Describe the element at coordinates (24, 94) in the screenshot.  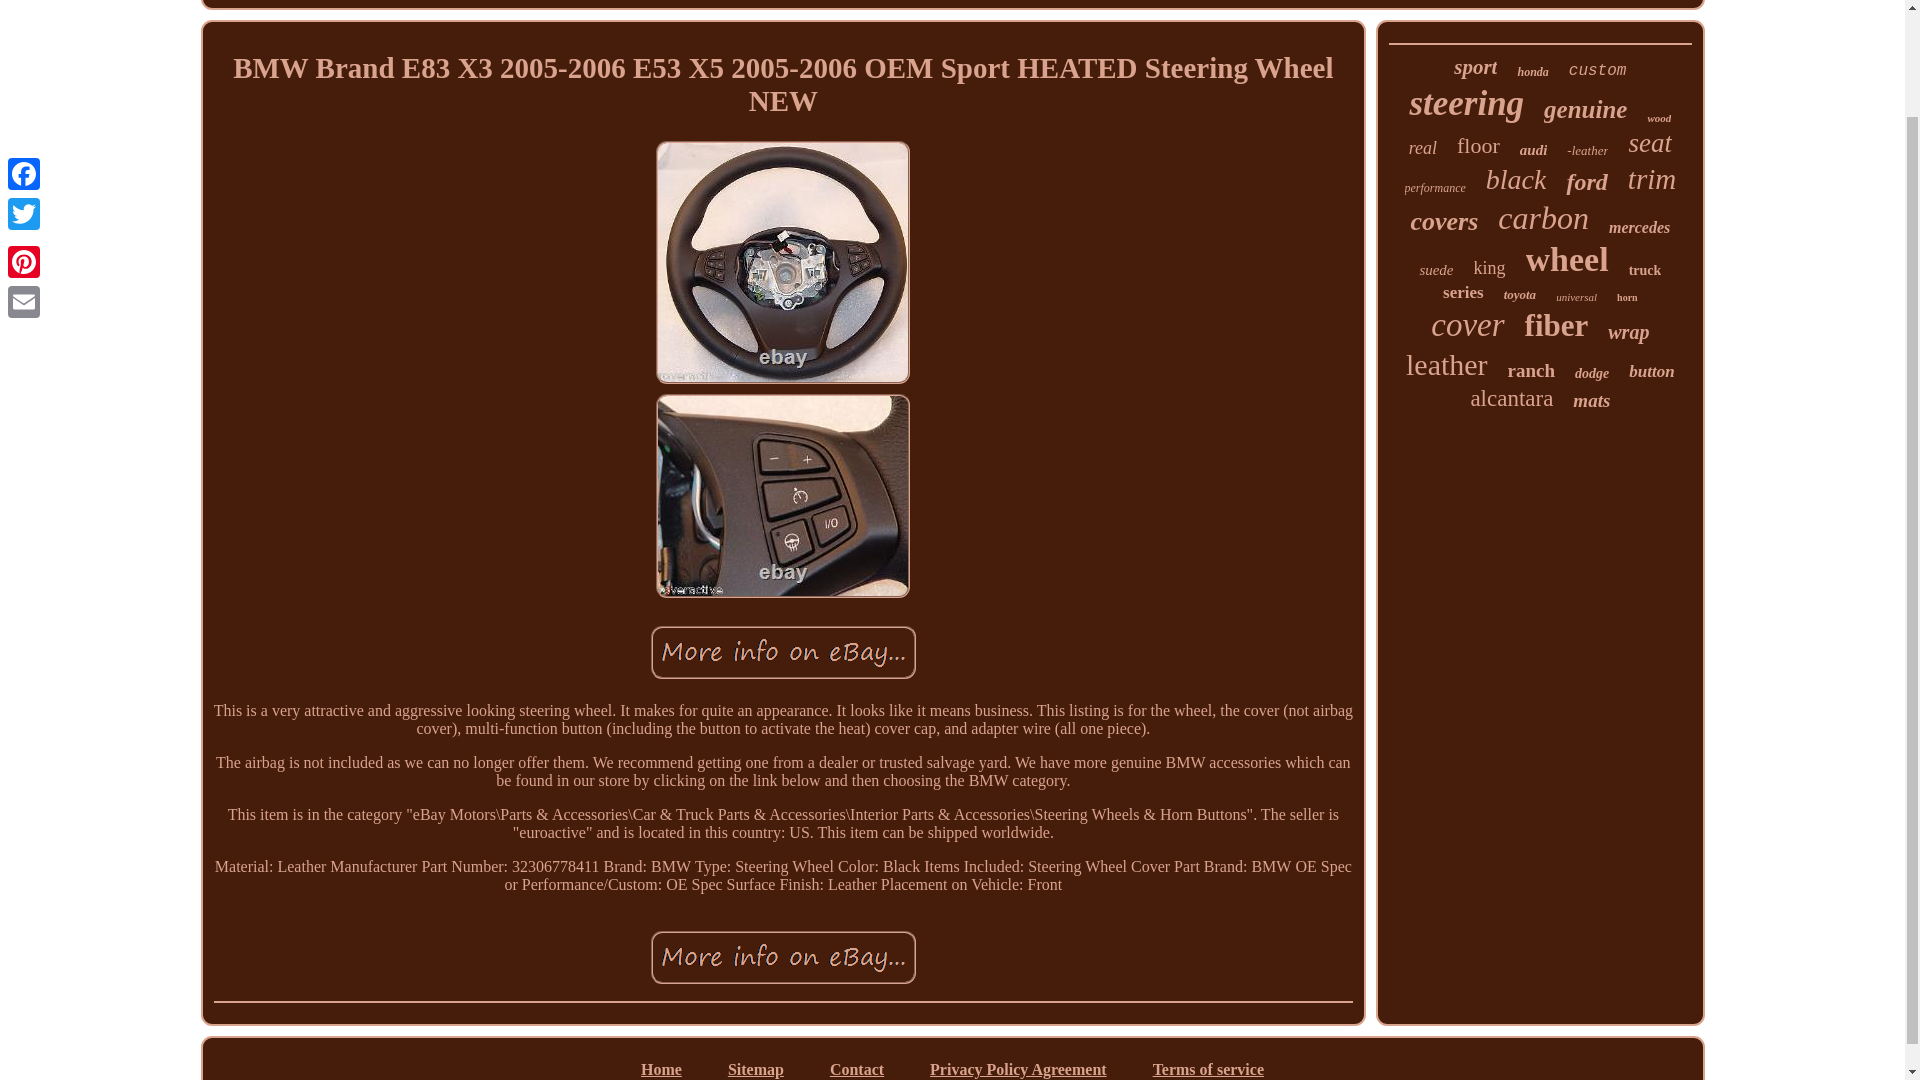
I see `Twitter` at that location.